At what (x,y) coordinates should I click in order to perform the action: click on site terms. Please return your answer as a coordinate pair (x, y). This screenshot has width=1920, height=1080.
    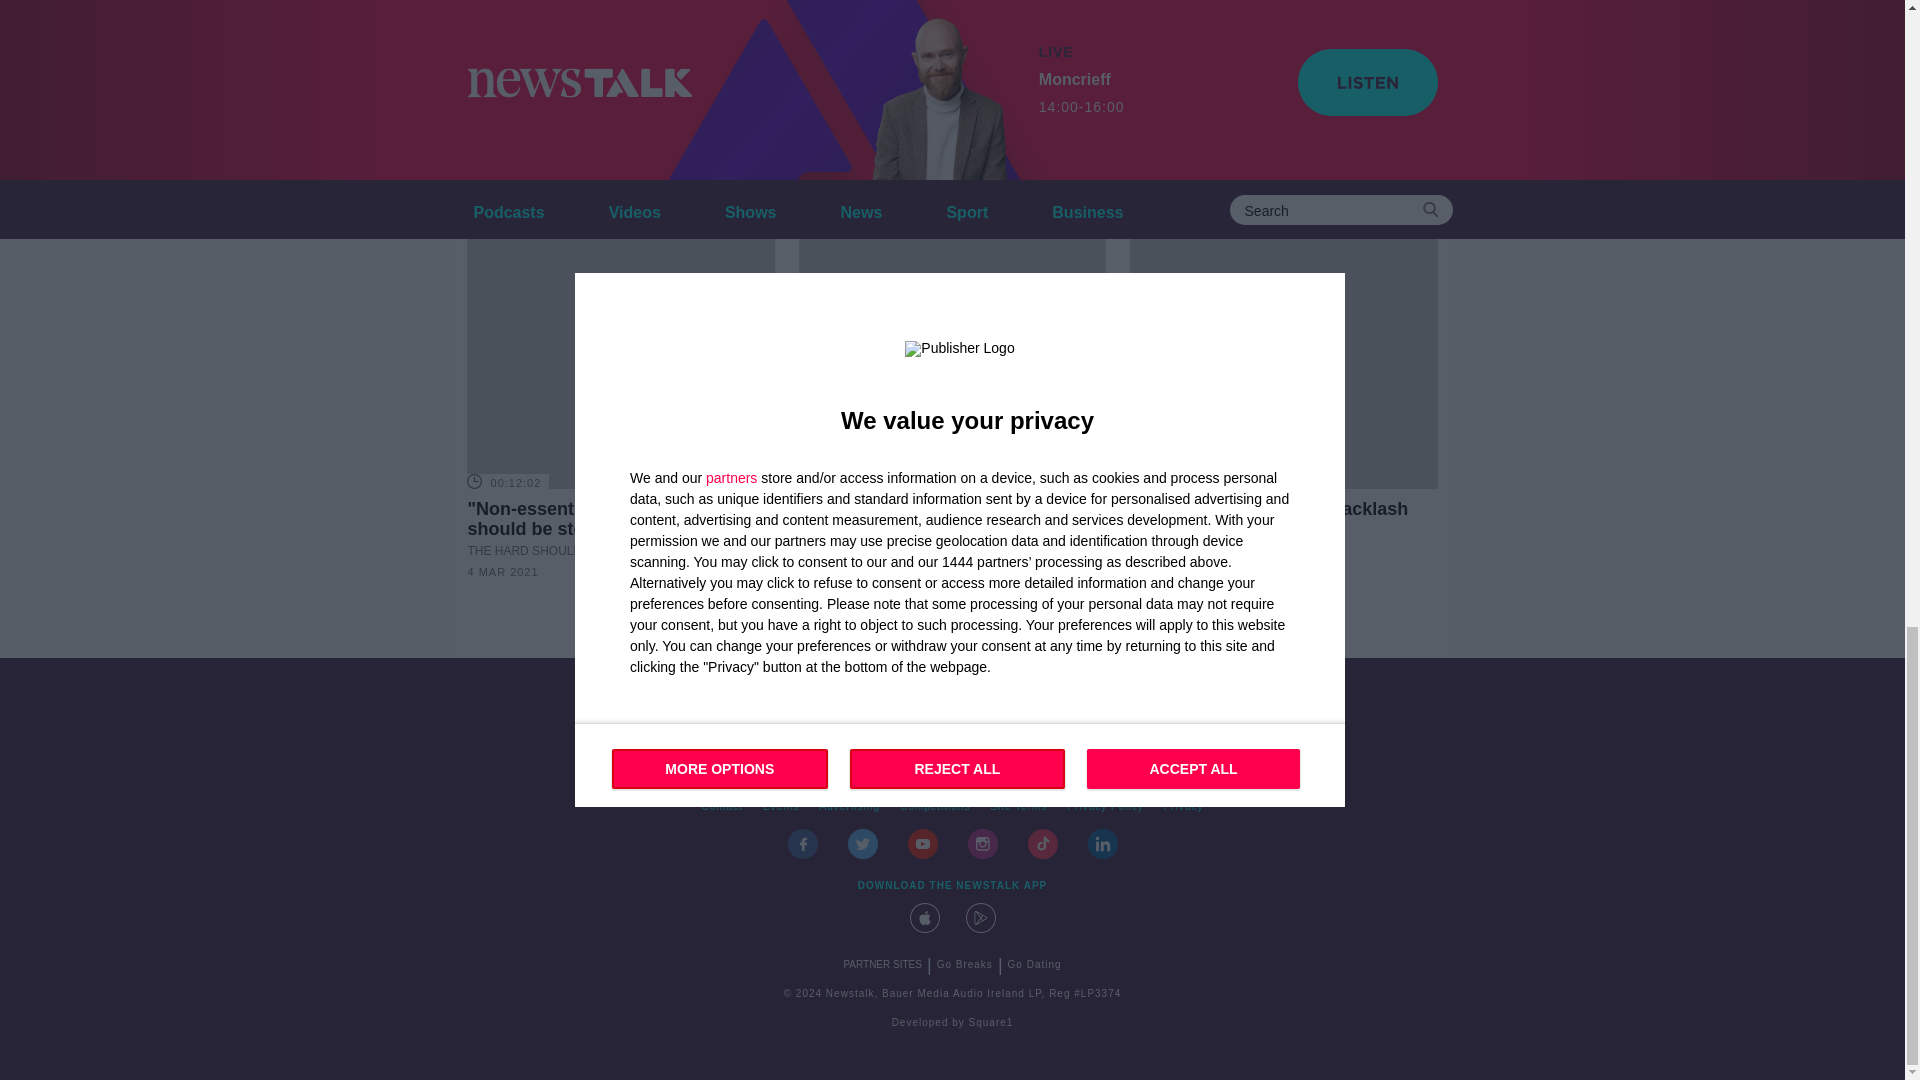
    Looking at the image, I should click on (1018, 806).